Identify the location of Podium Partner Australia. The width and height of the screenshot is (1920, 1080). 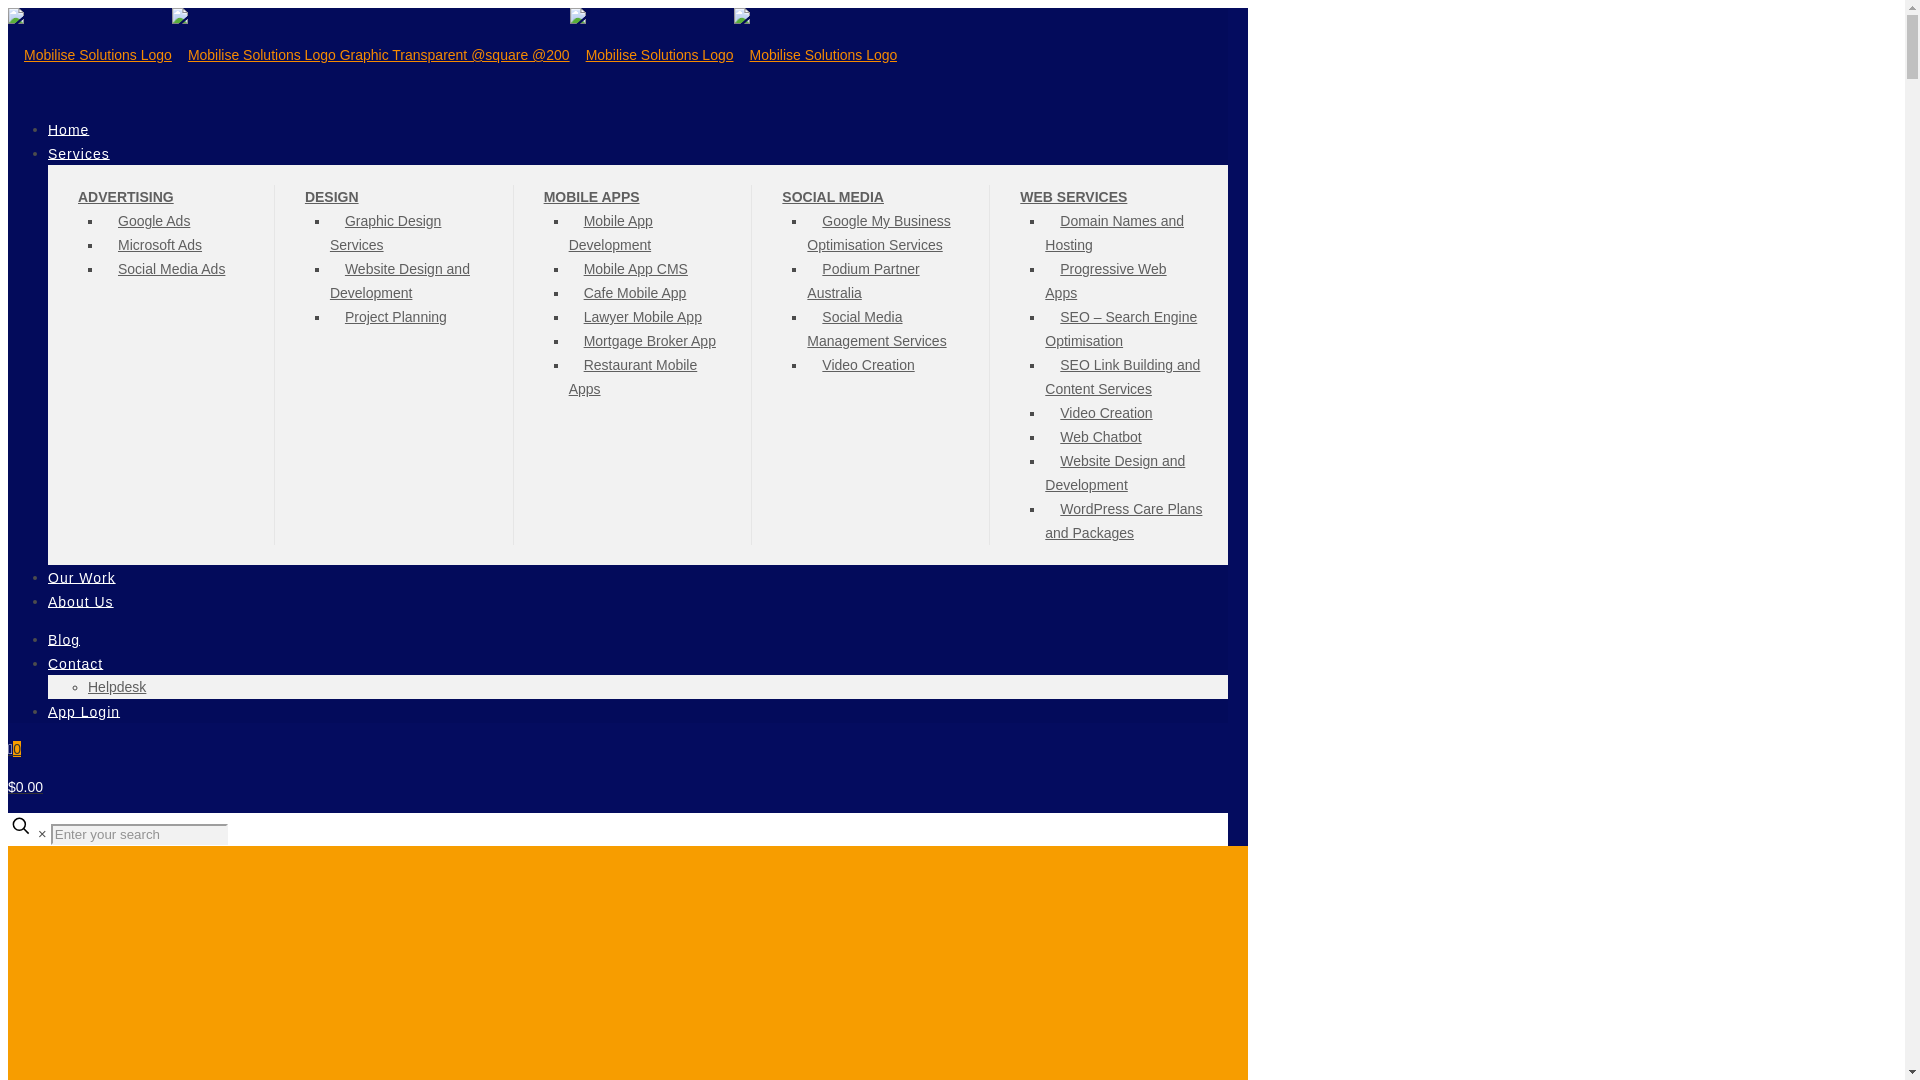
(862, 280).